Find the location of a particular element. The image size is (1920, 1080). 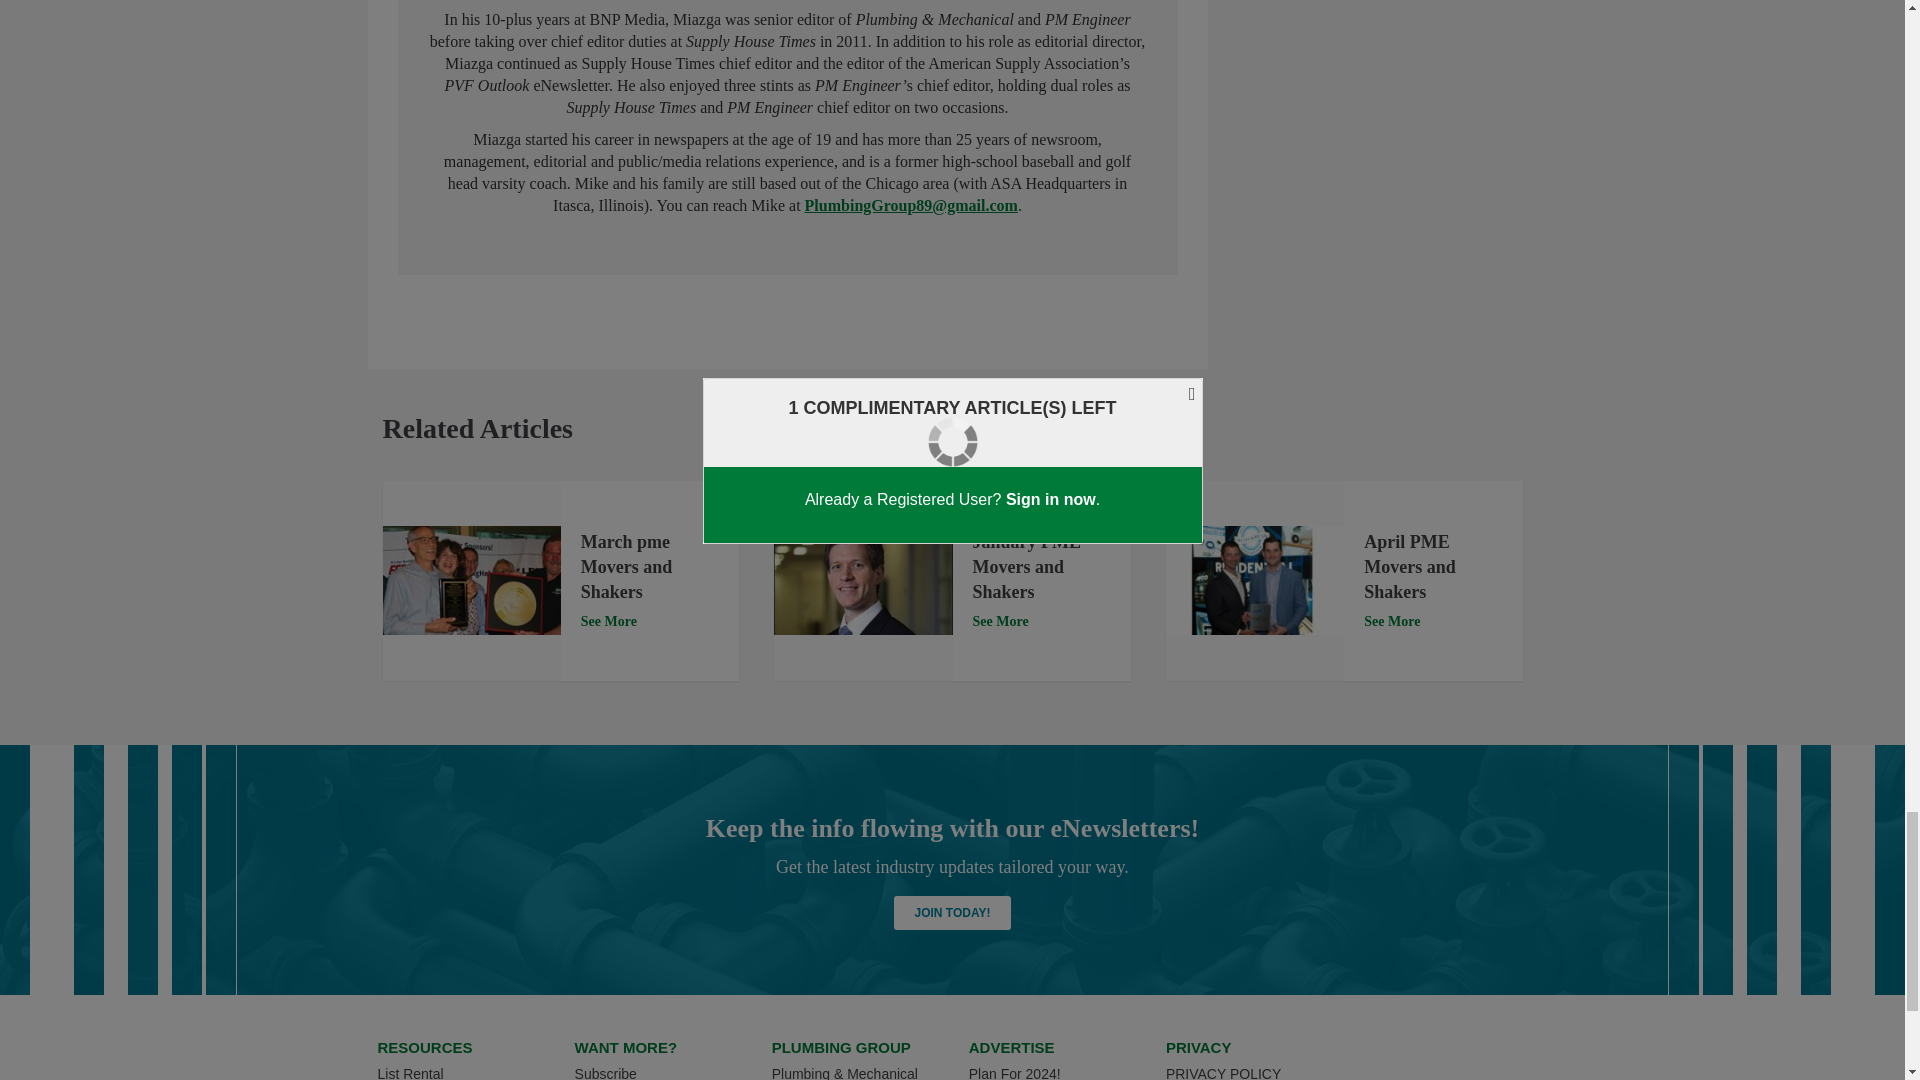

Lusardi is located at coordinates (862, 580).